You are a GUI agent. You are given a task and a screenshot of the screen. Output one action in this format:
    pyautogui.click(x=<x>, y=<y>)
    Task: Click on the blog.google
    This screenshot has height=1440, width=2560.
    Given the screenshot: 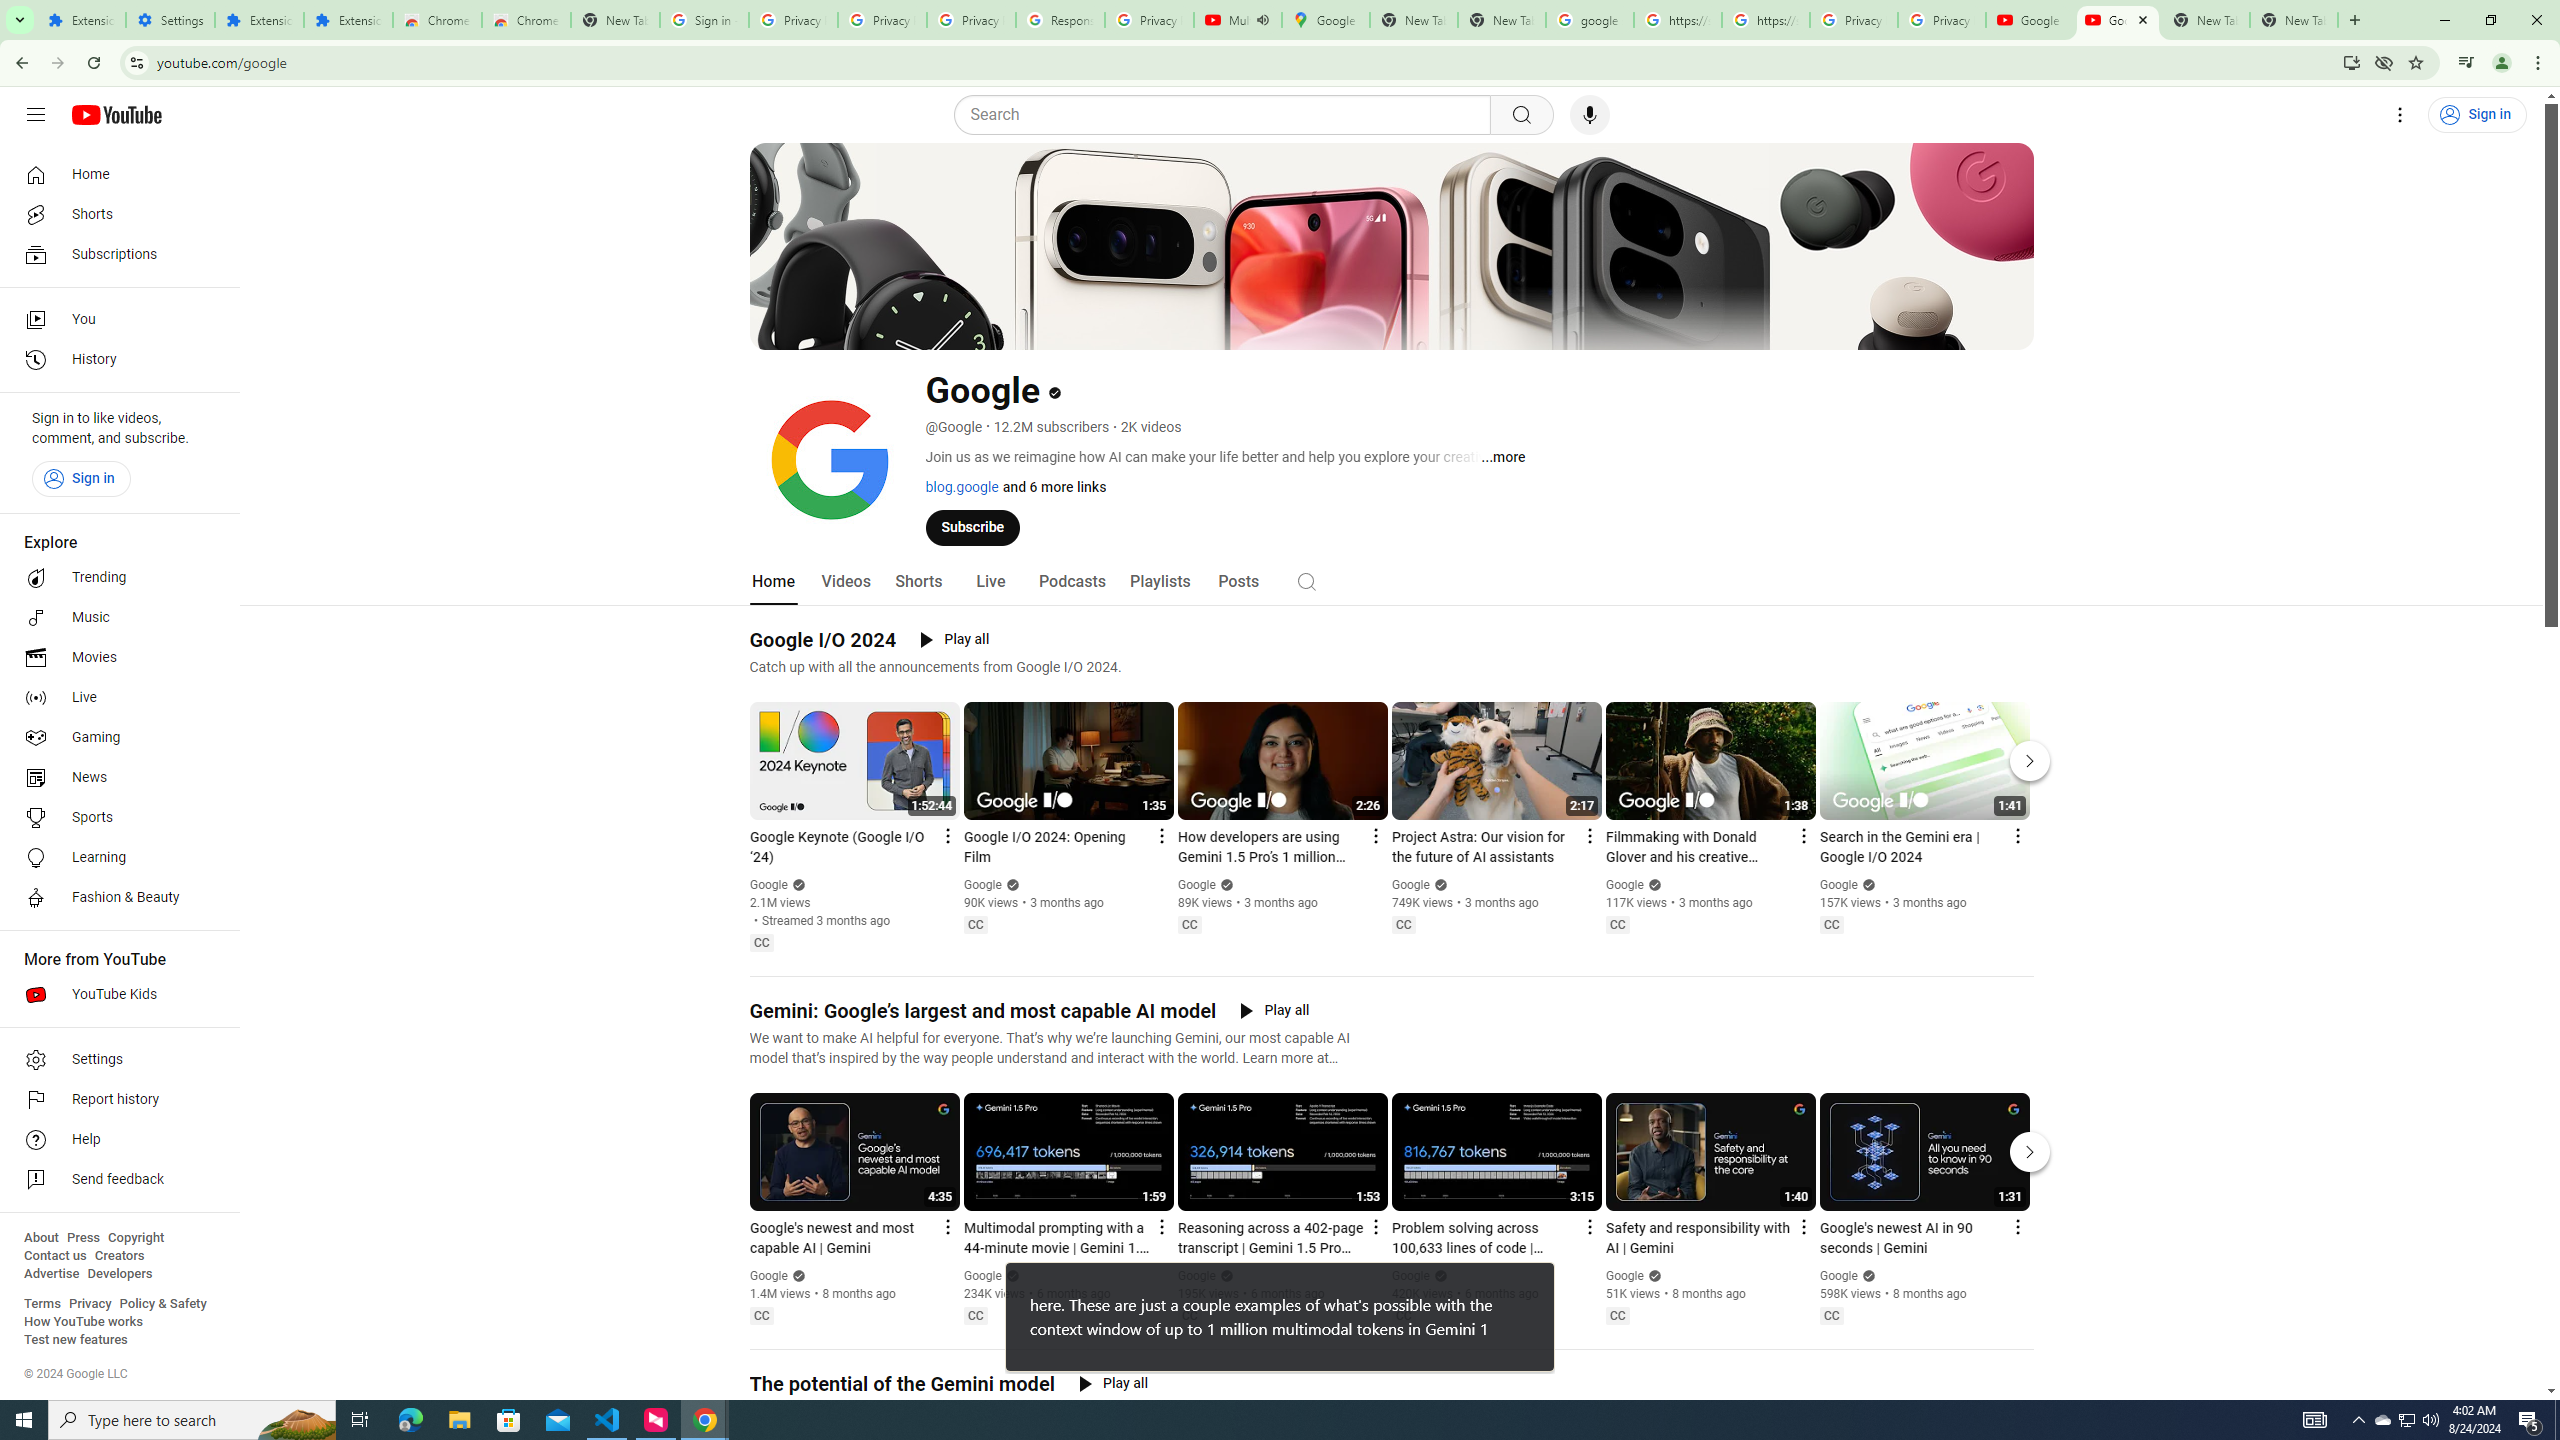 What is the action you would take?
    pyautogui.click(x=961, y=486)
    